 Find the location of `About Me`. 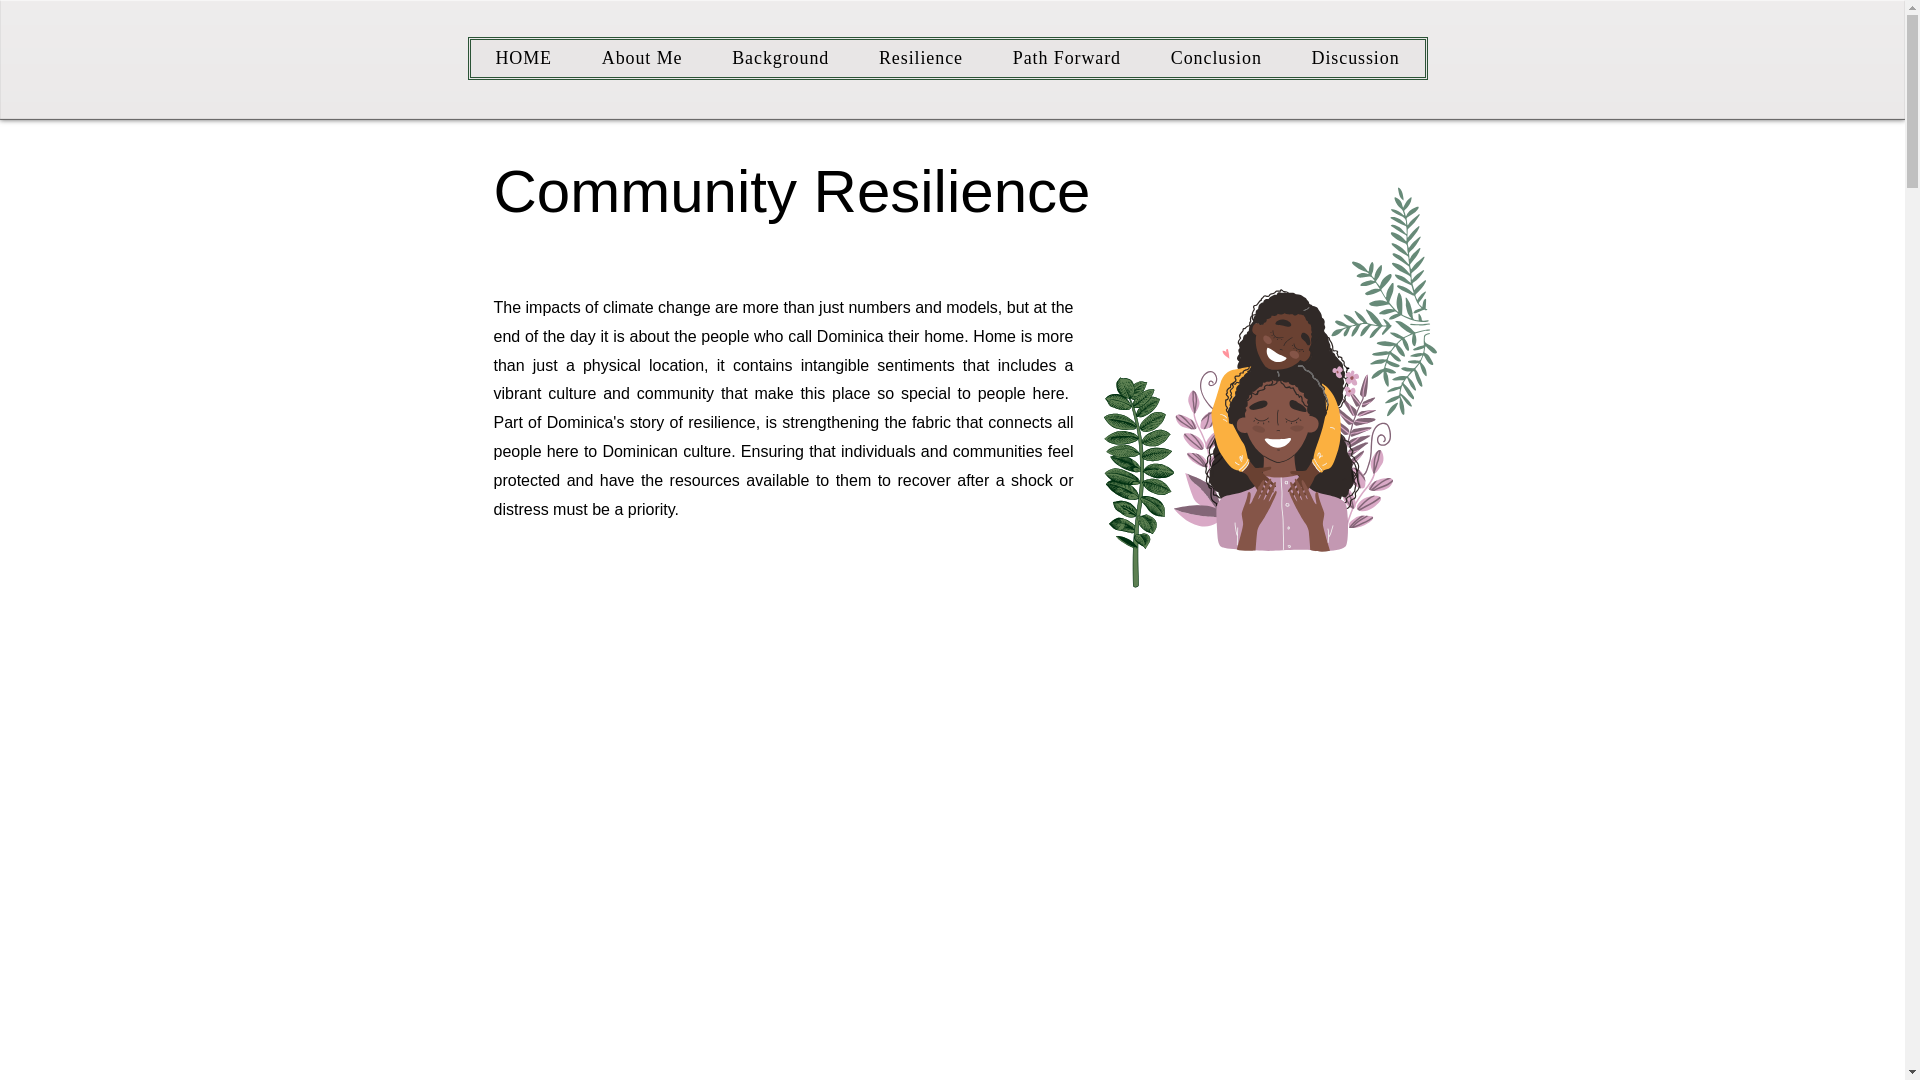

About Me is located at coordinates (642, 58).